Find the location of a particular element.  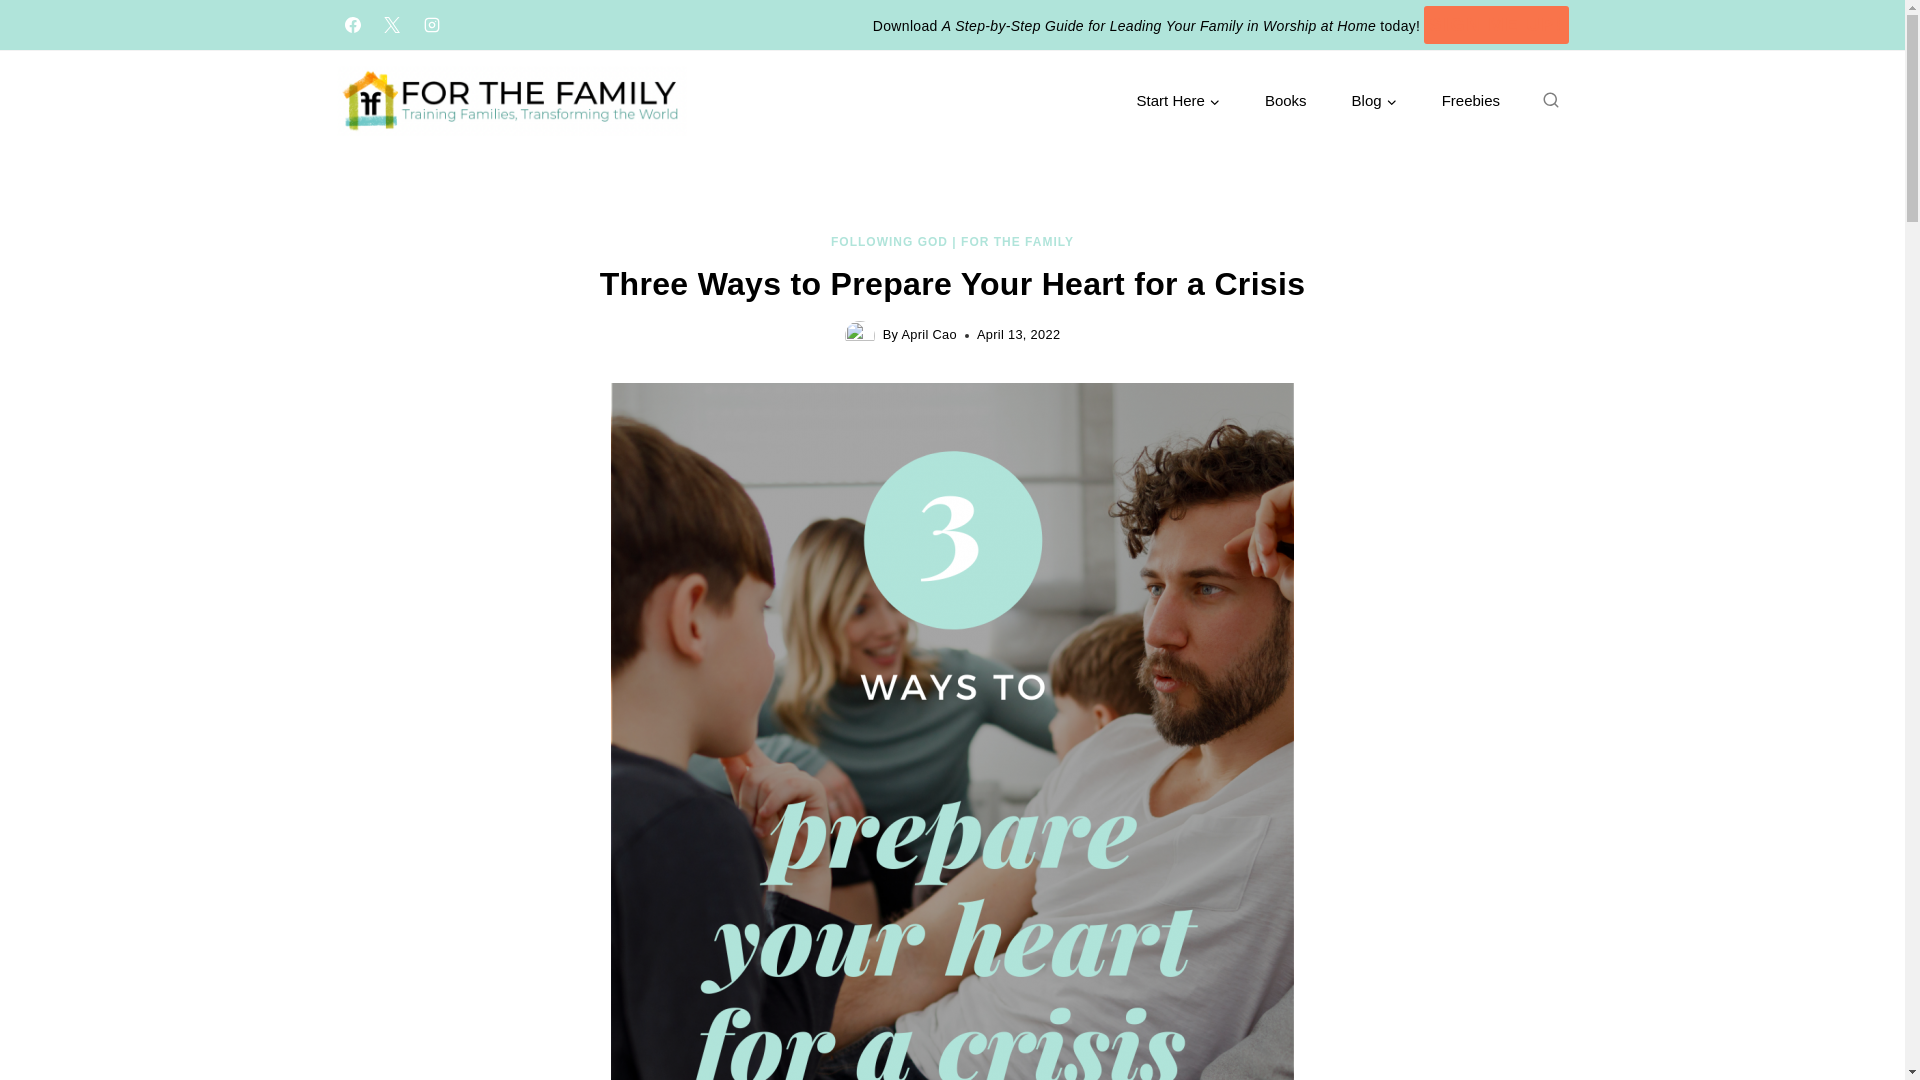

SIGN ME UP! is located at coordinates (1496, 26).